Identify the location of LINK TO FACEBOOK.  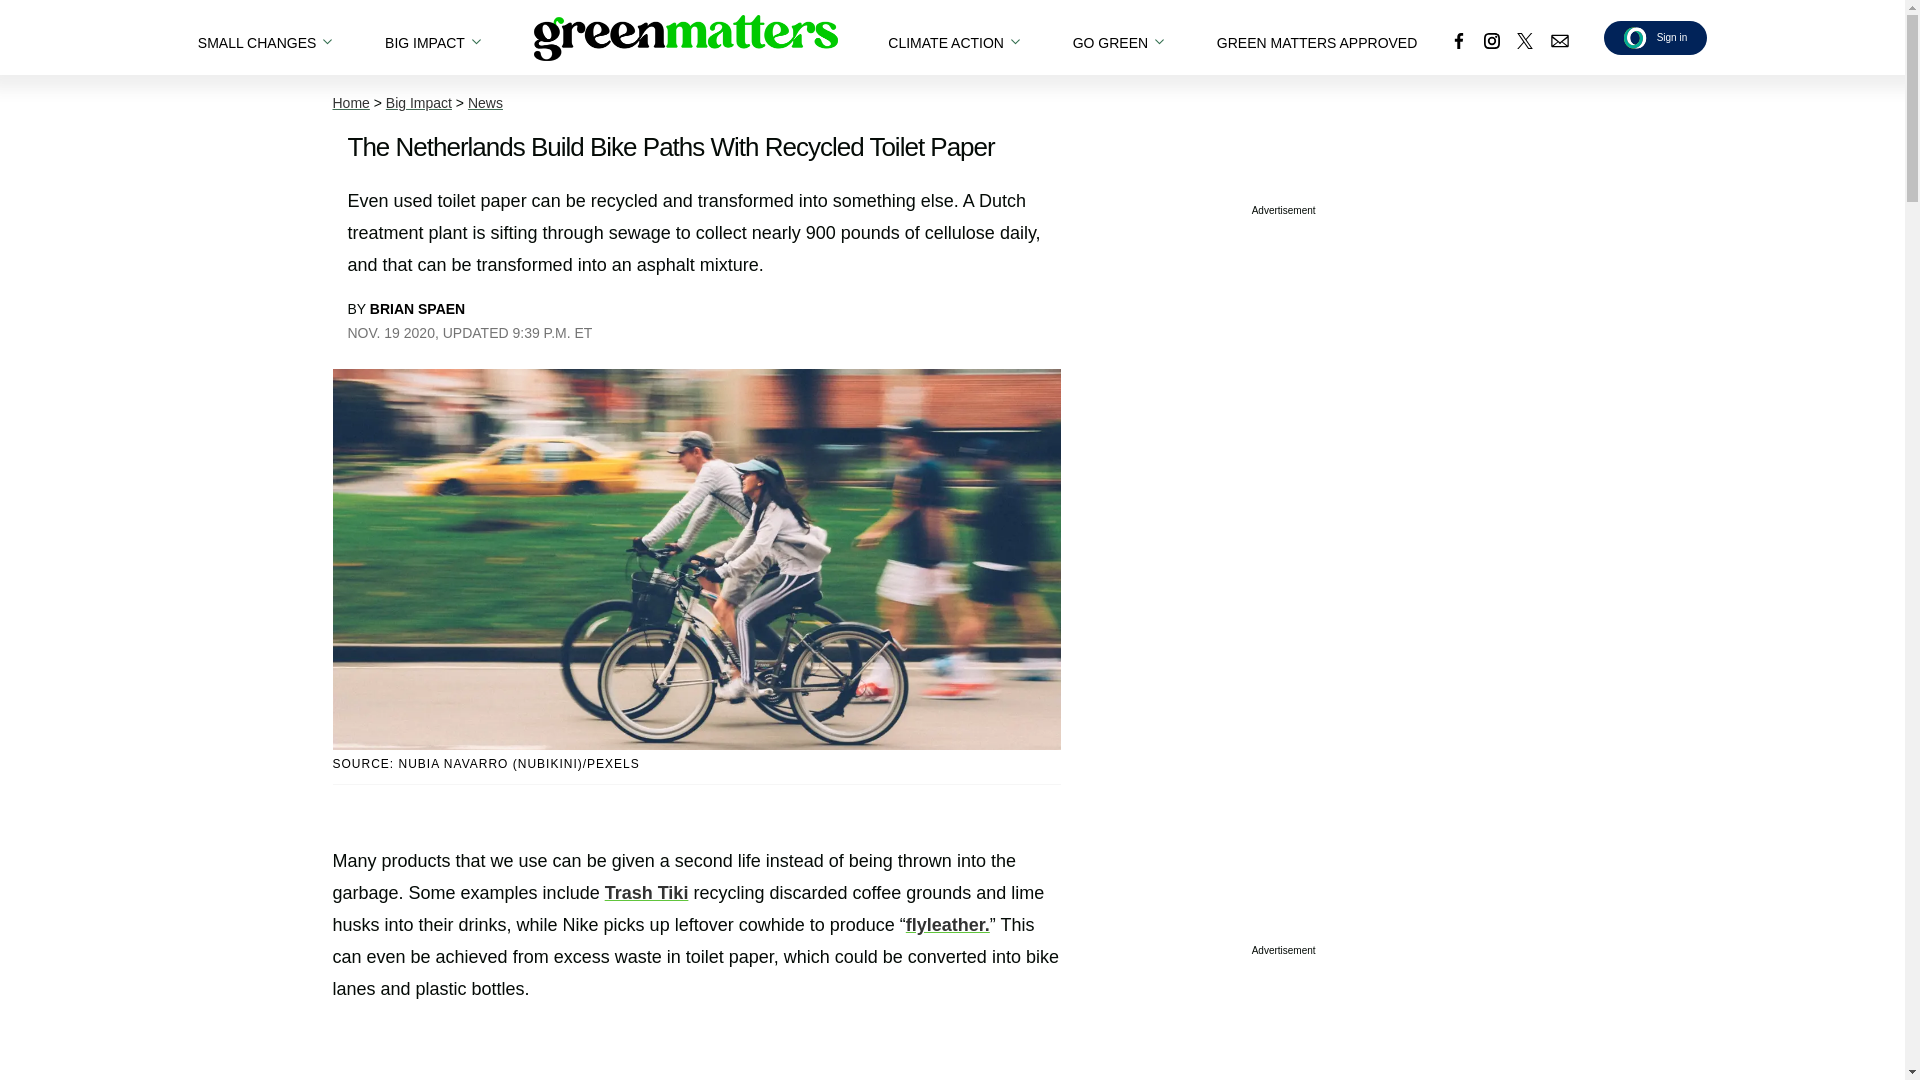
(1458, 40).